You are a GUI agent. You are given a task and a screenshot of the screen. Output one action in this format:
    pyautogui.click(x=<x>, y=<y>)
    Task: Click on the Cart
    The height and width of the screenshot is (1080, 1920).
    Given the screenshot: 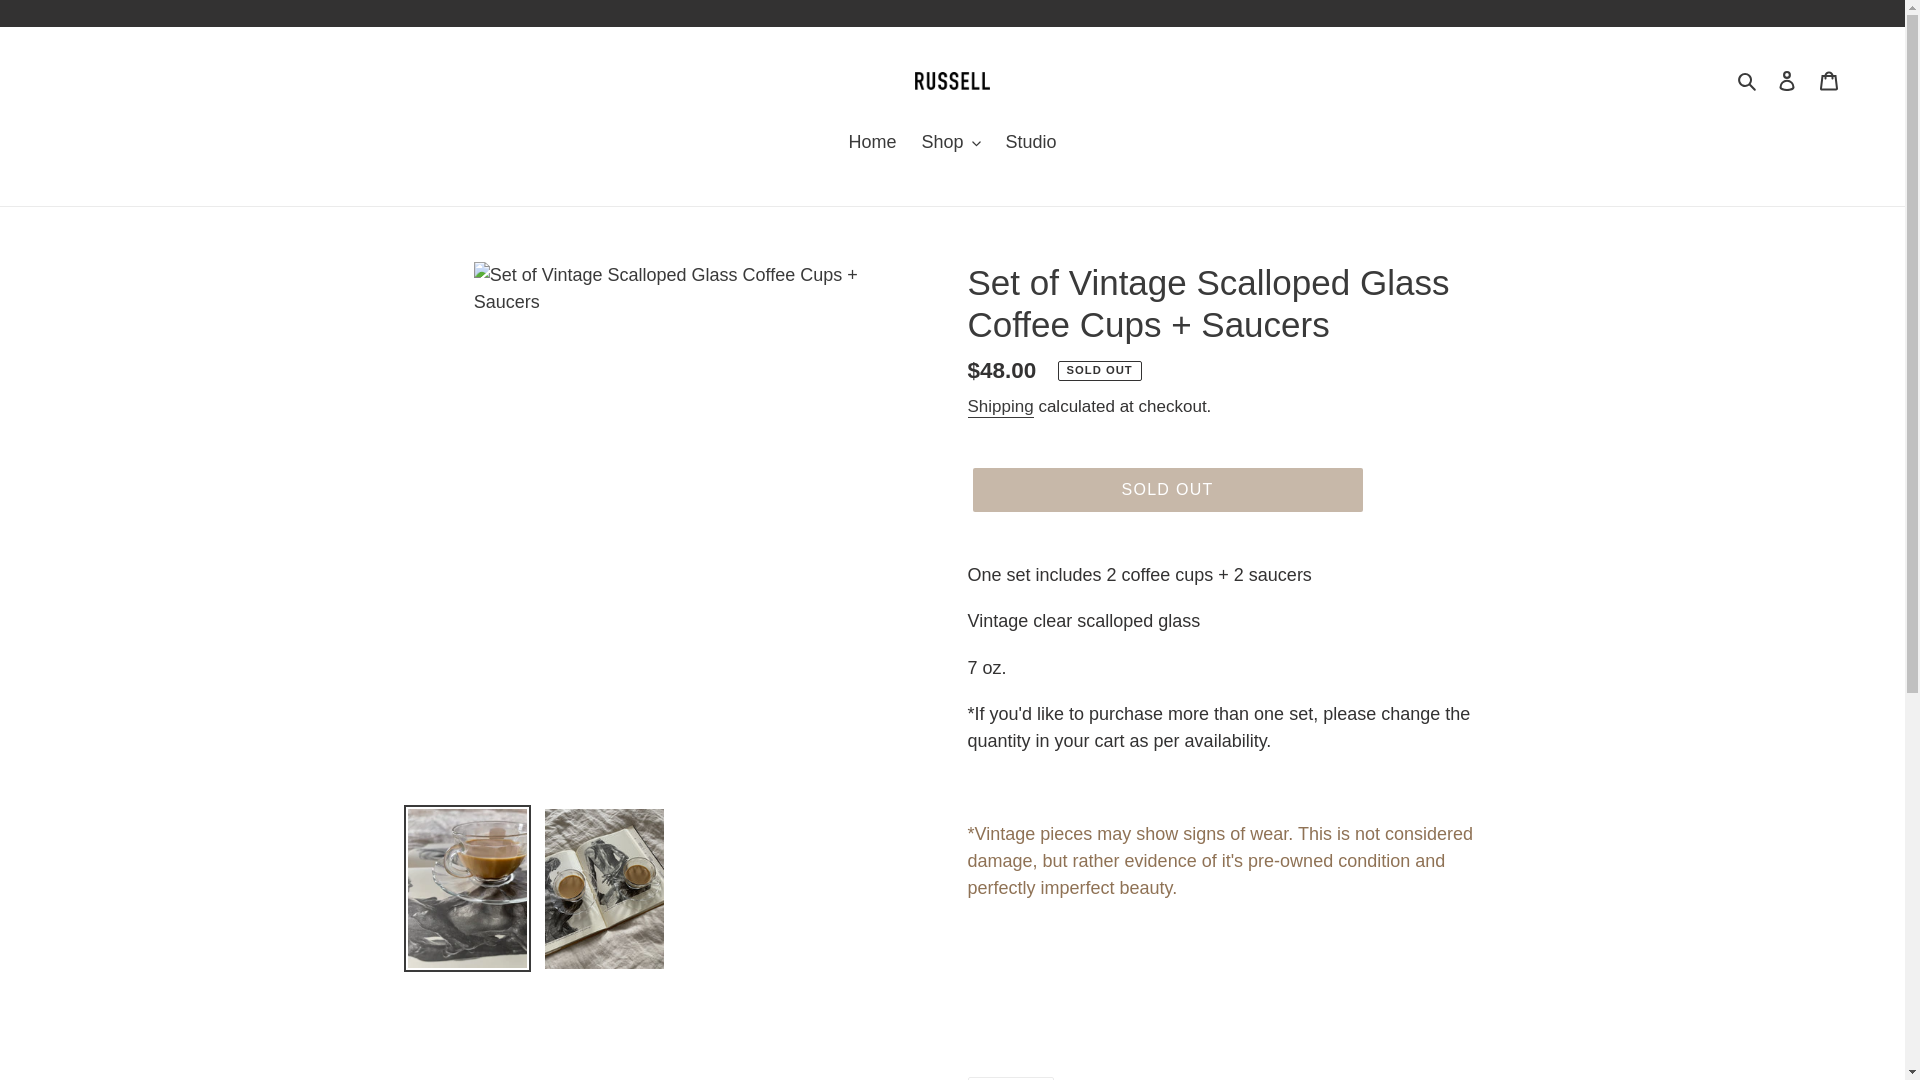 What is the action you would take?
    pyautogui.click(x=1829, y=80)
    